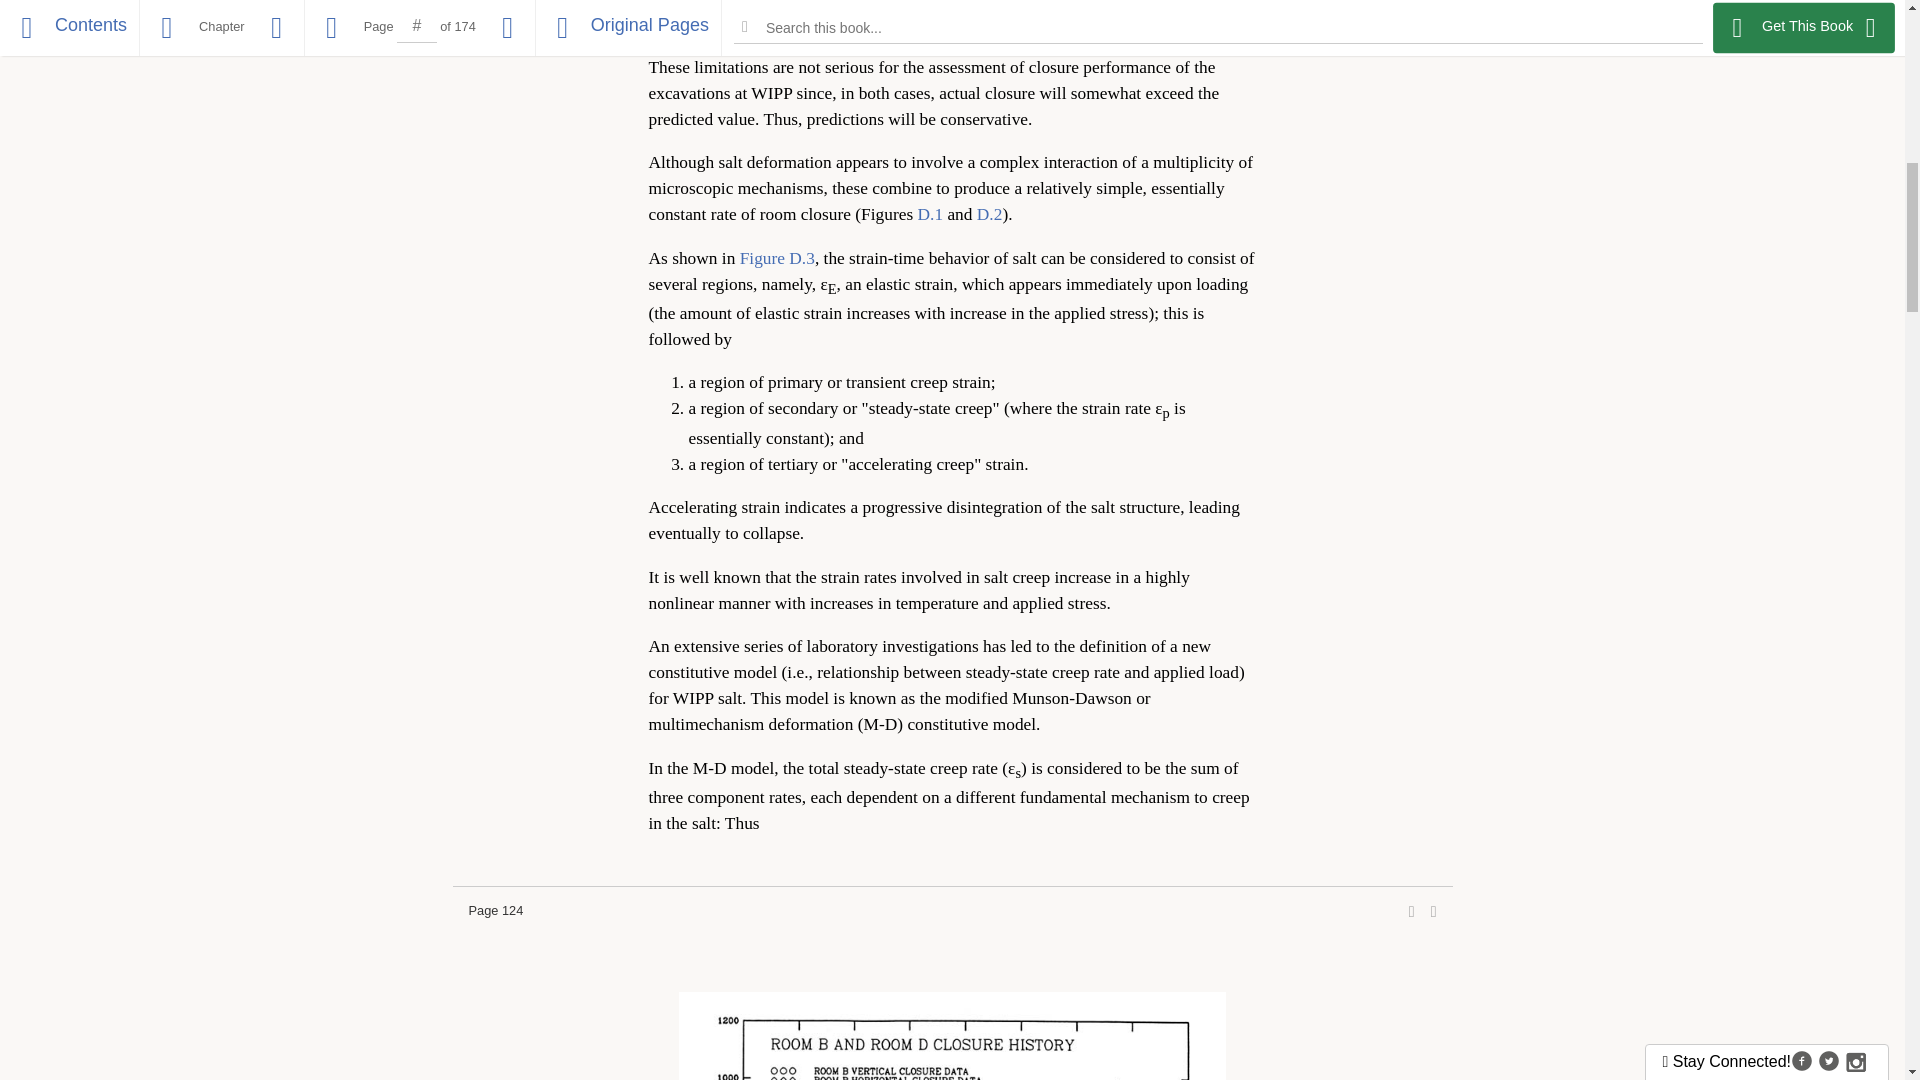  Describe the element at coordinates (1433, 912) in the screenshot. I see `Cite this page` at that location.